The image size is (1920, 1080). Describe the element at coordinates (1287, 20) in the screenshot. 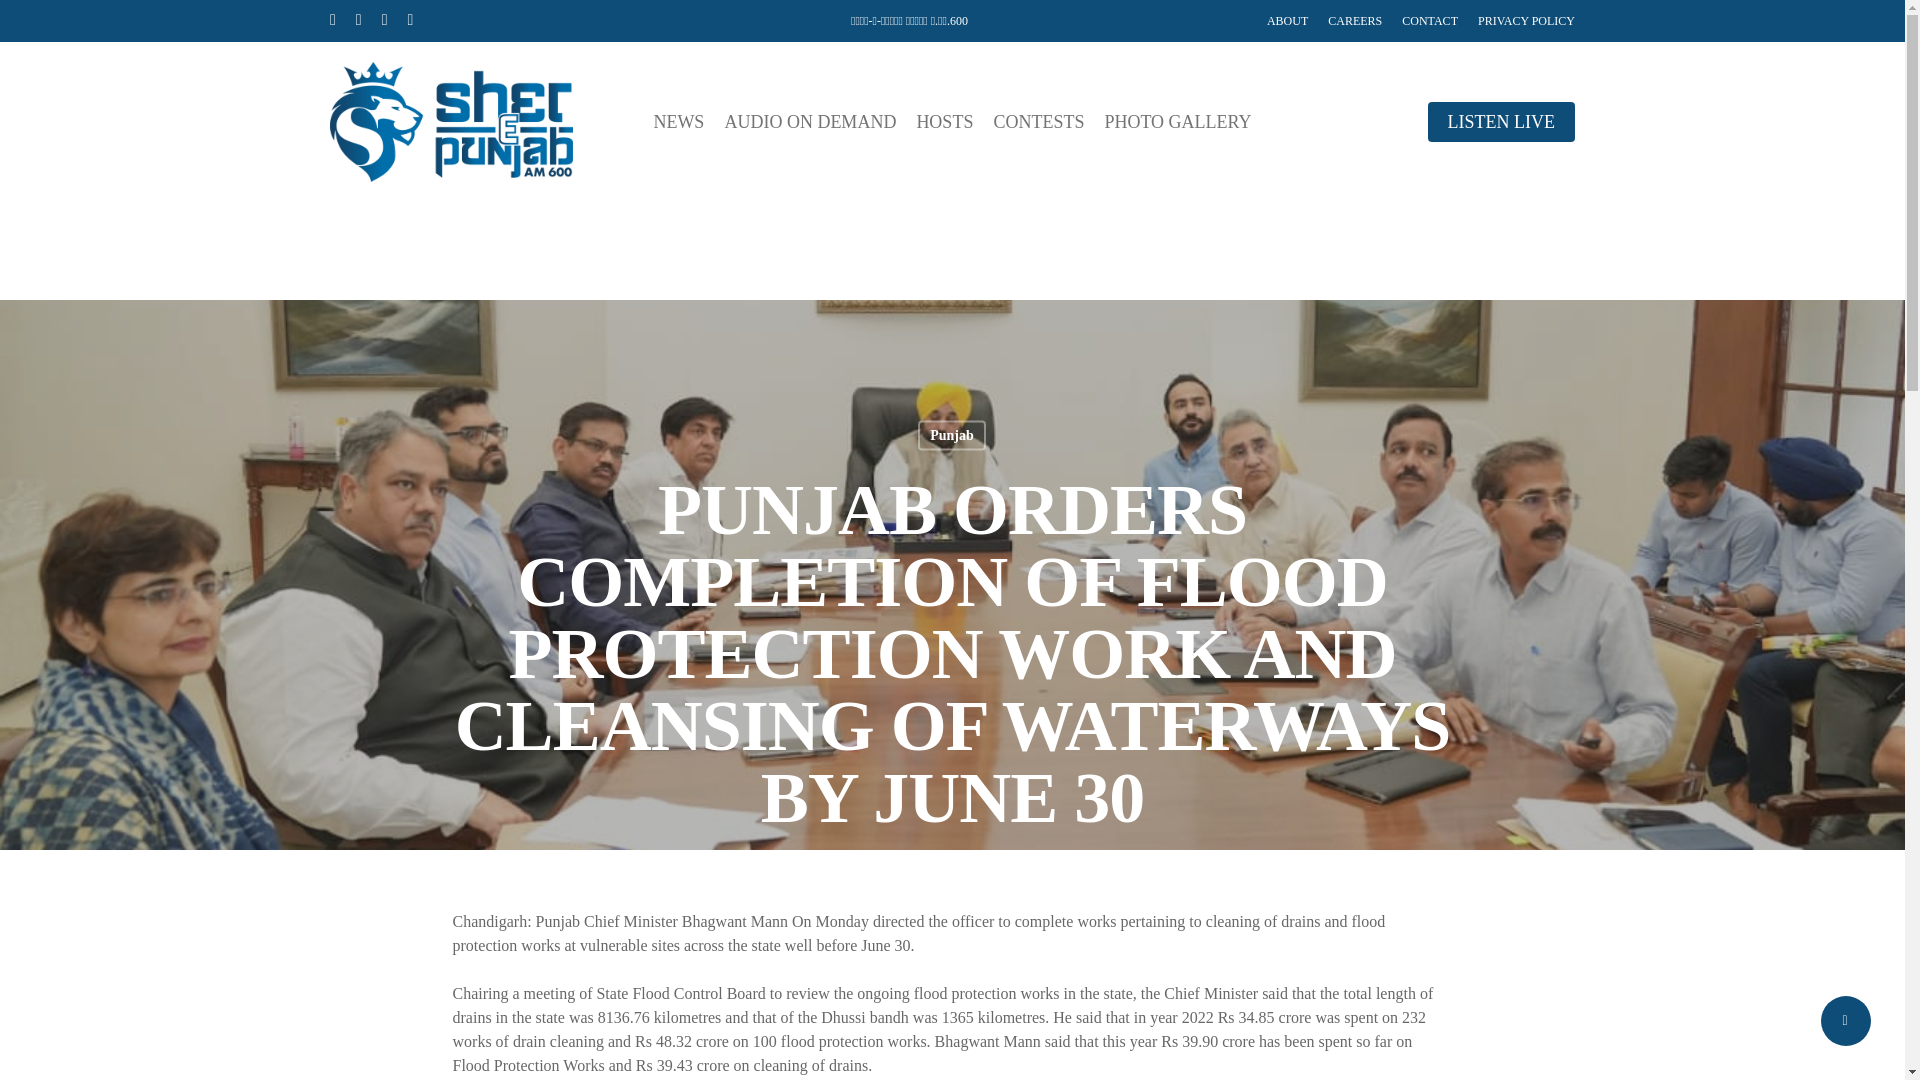

I see `ABOUT` at that location.